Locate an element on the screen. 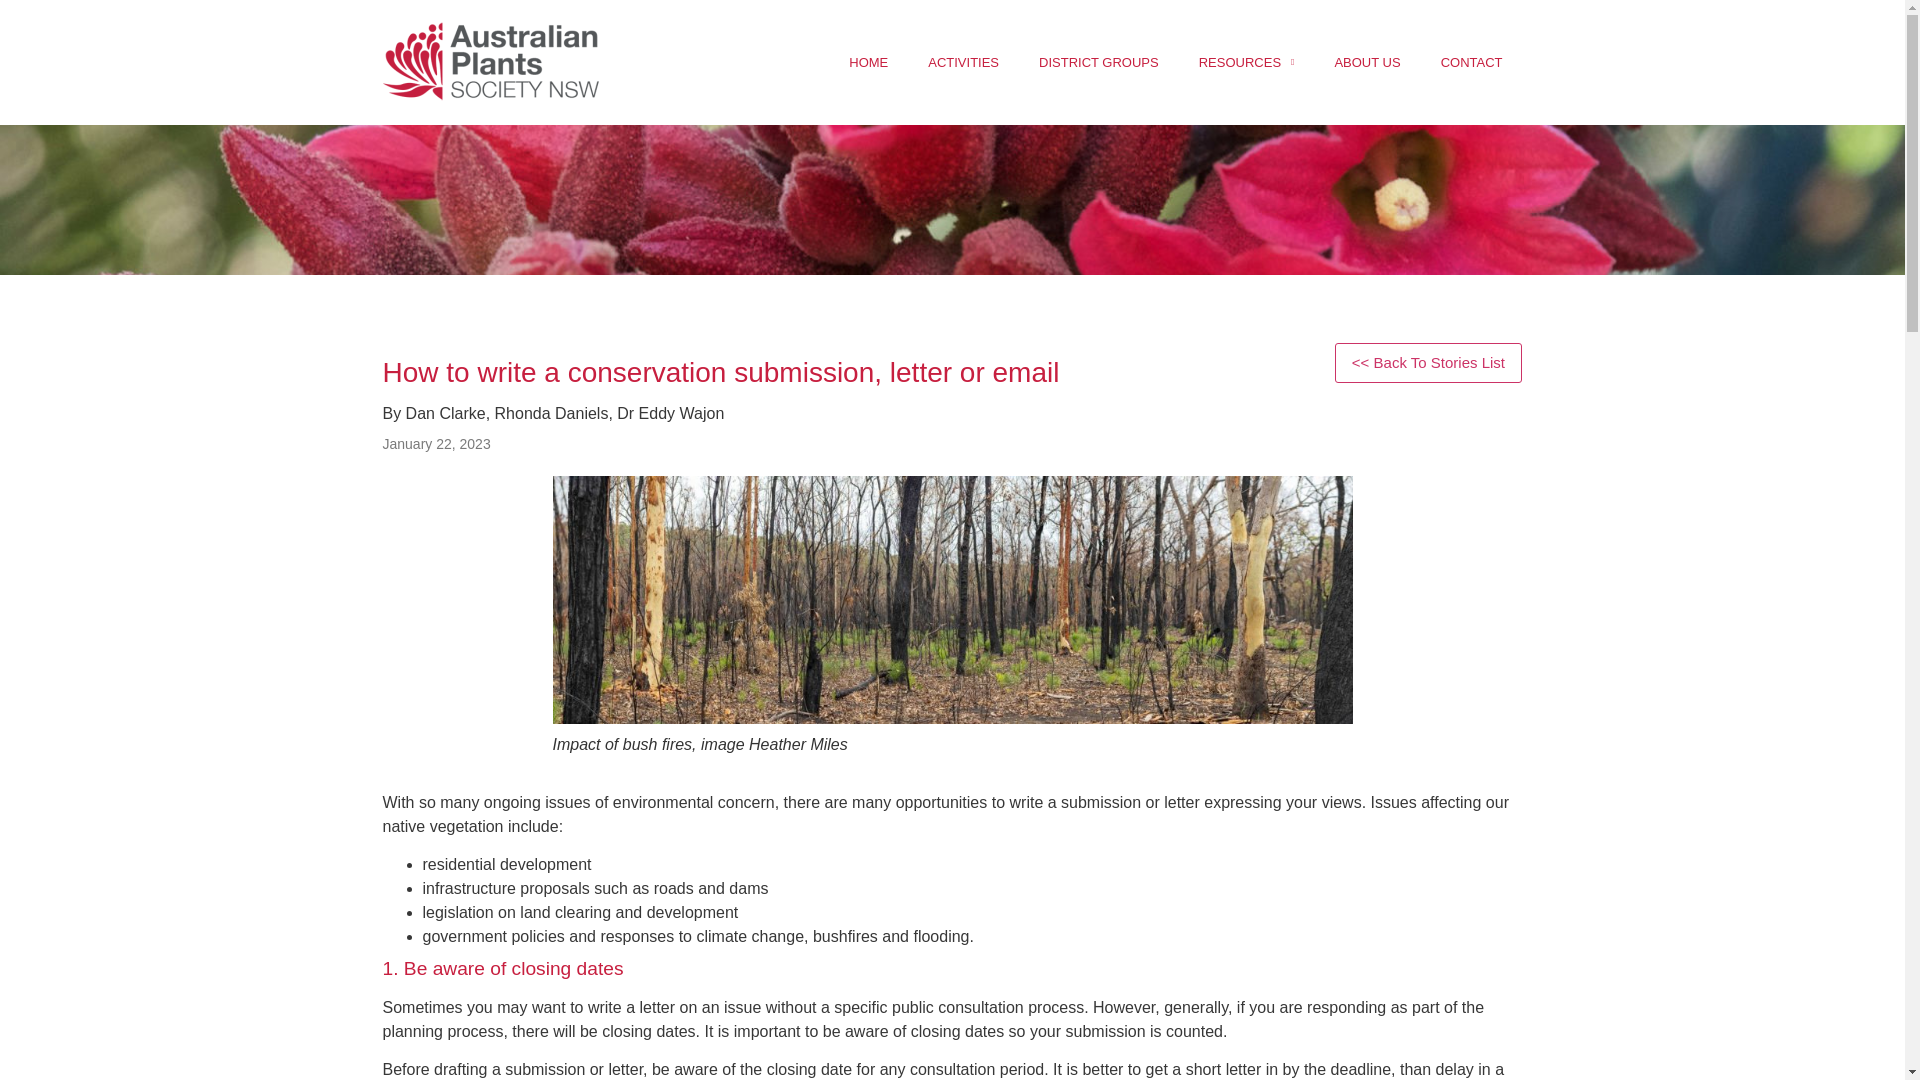 The height and width of the screenshot is (1080, 1920). HOME is located at coordinates (868, 62).